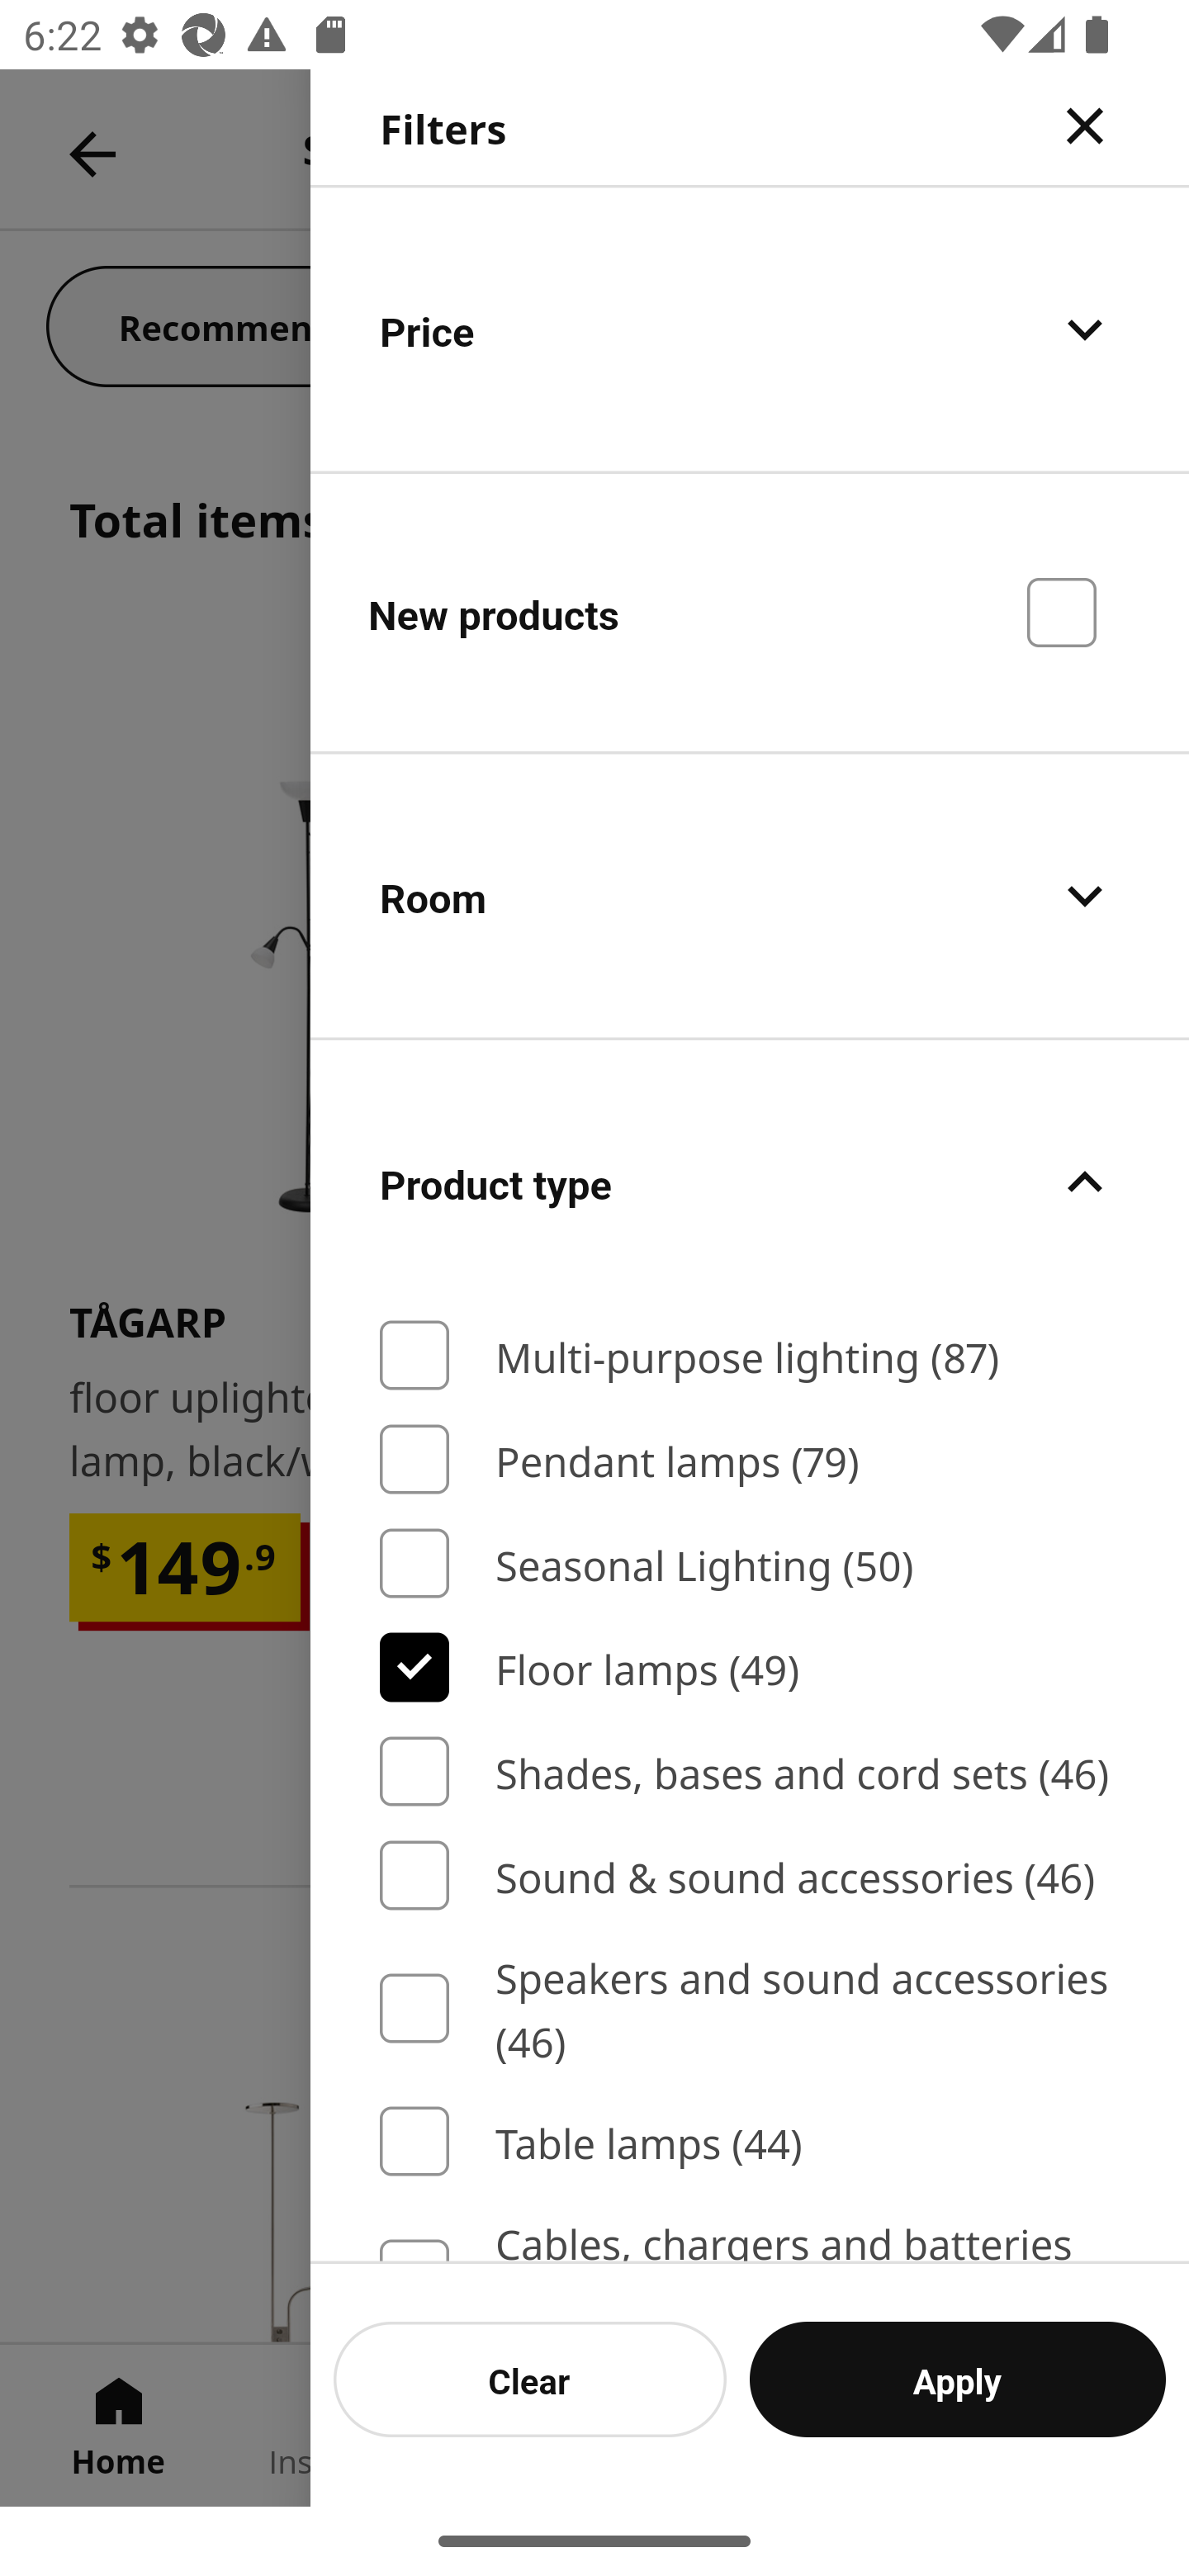 The width and height of the screenshot is (1189, 2576). I want to click on Floor lamps (49), so click(750, 1668).